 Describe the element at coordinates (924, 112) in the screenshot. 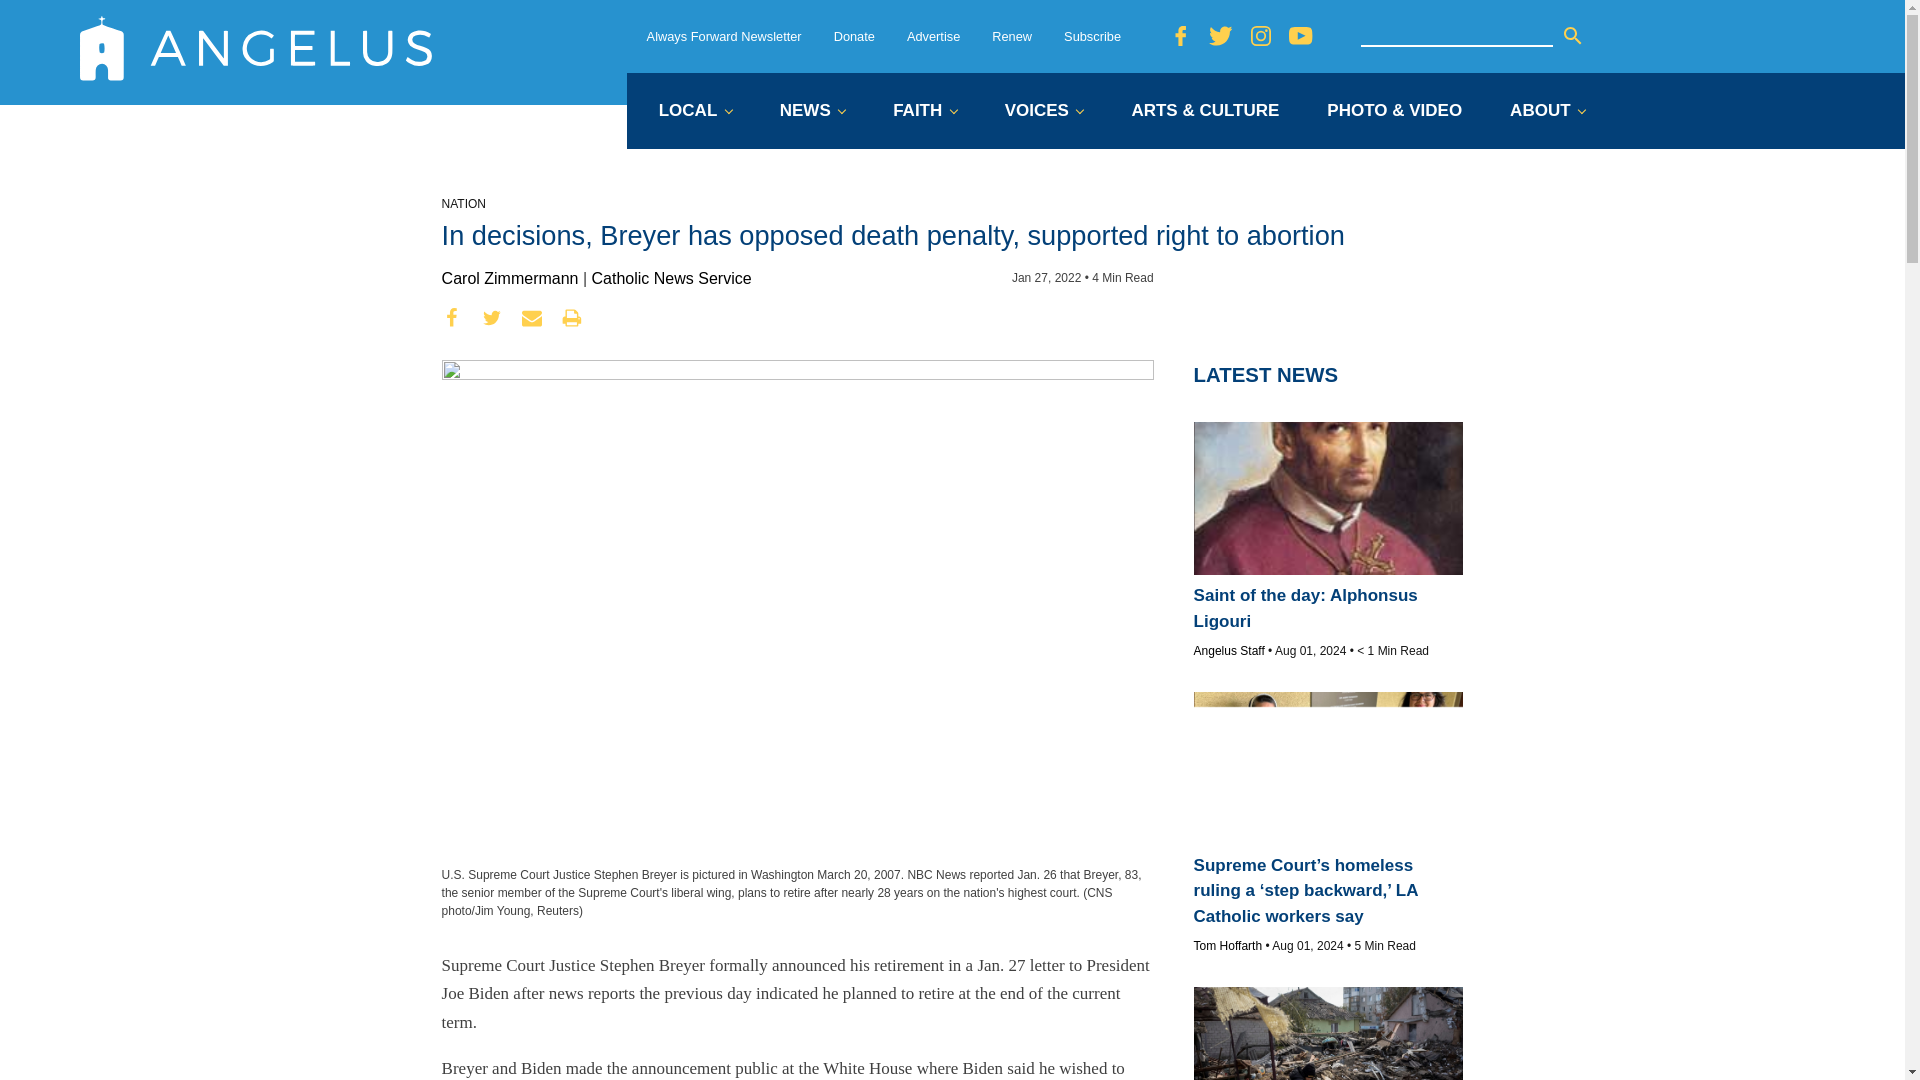

I see `FAITH` at that location.